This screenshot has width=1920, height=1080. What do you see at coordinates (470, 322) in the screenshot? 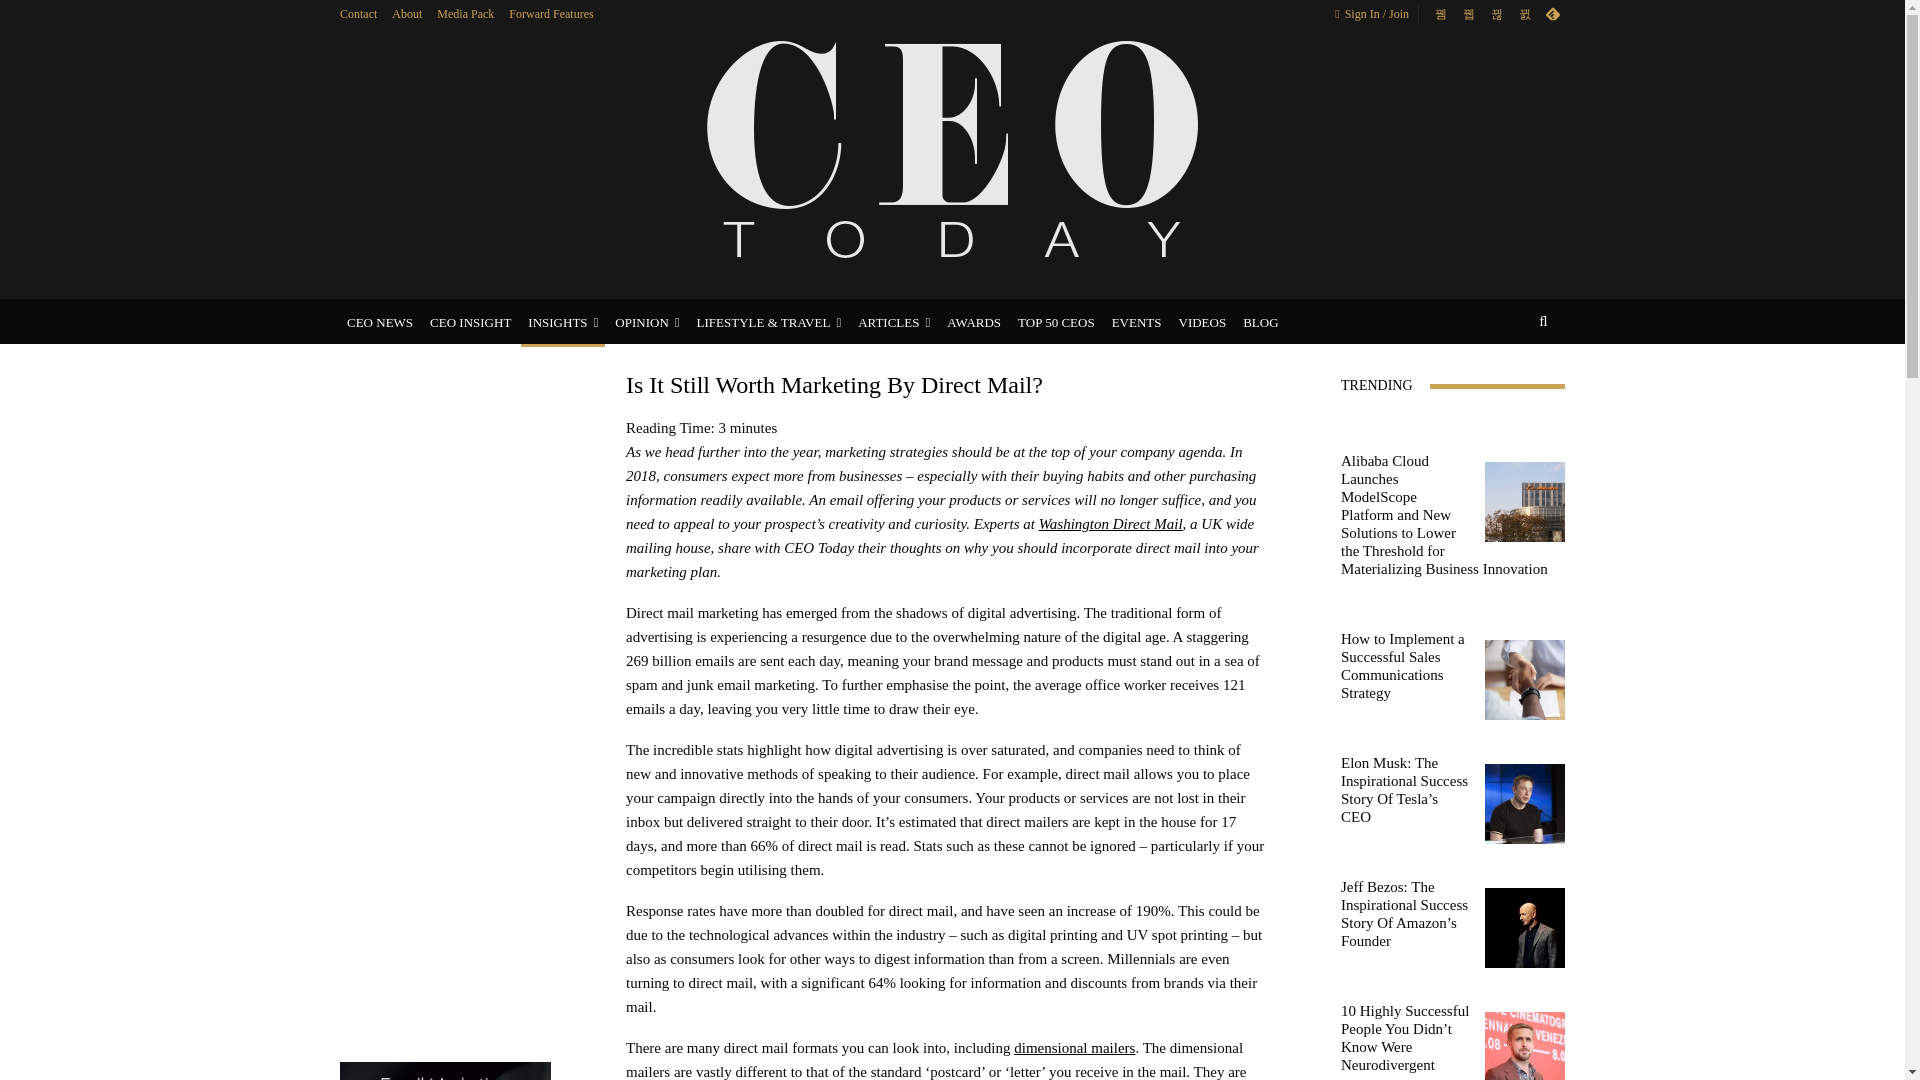
I see `CEO INSIGHT` at bounding box center [470, 322].